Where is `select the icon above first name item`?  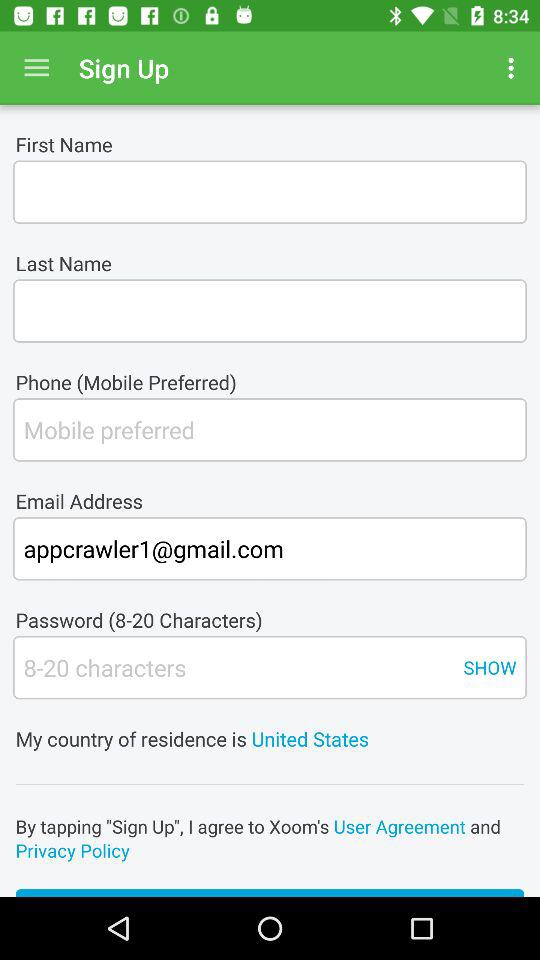
select the icon above first name item is located at coordinates (514, 68).